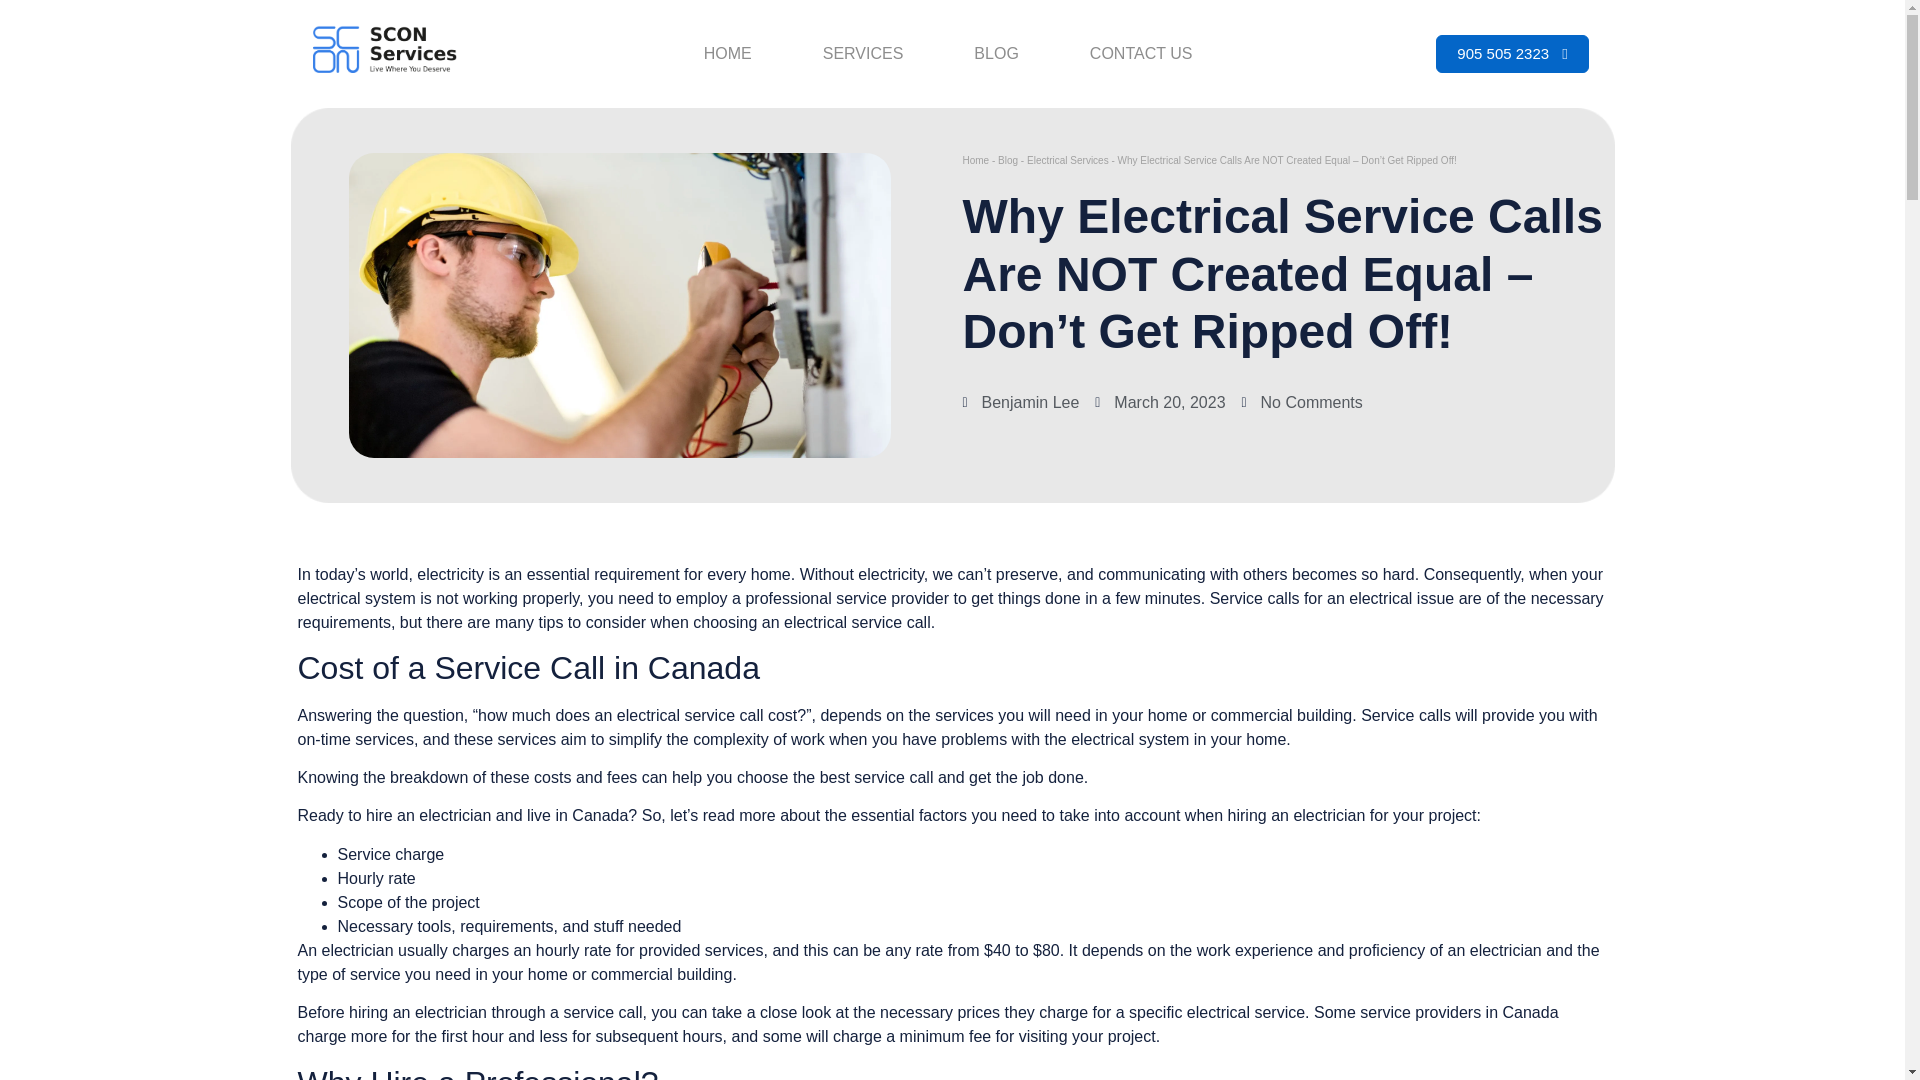 The height and width of the screenshot is (1080, 1920). I want to click on Home, so click(974, 160).